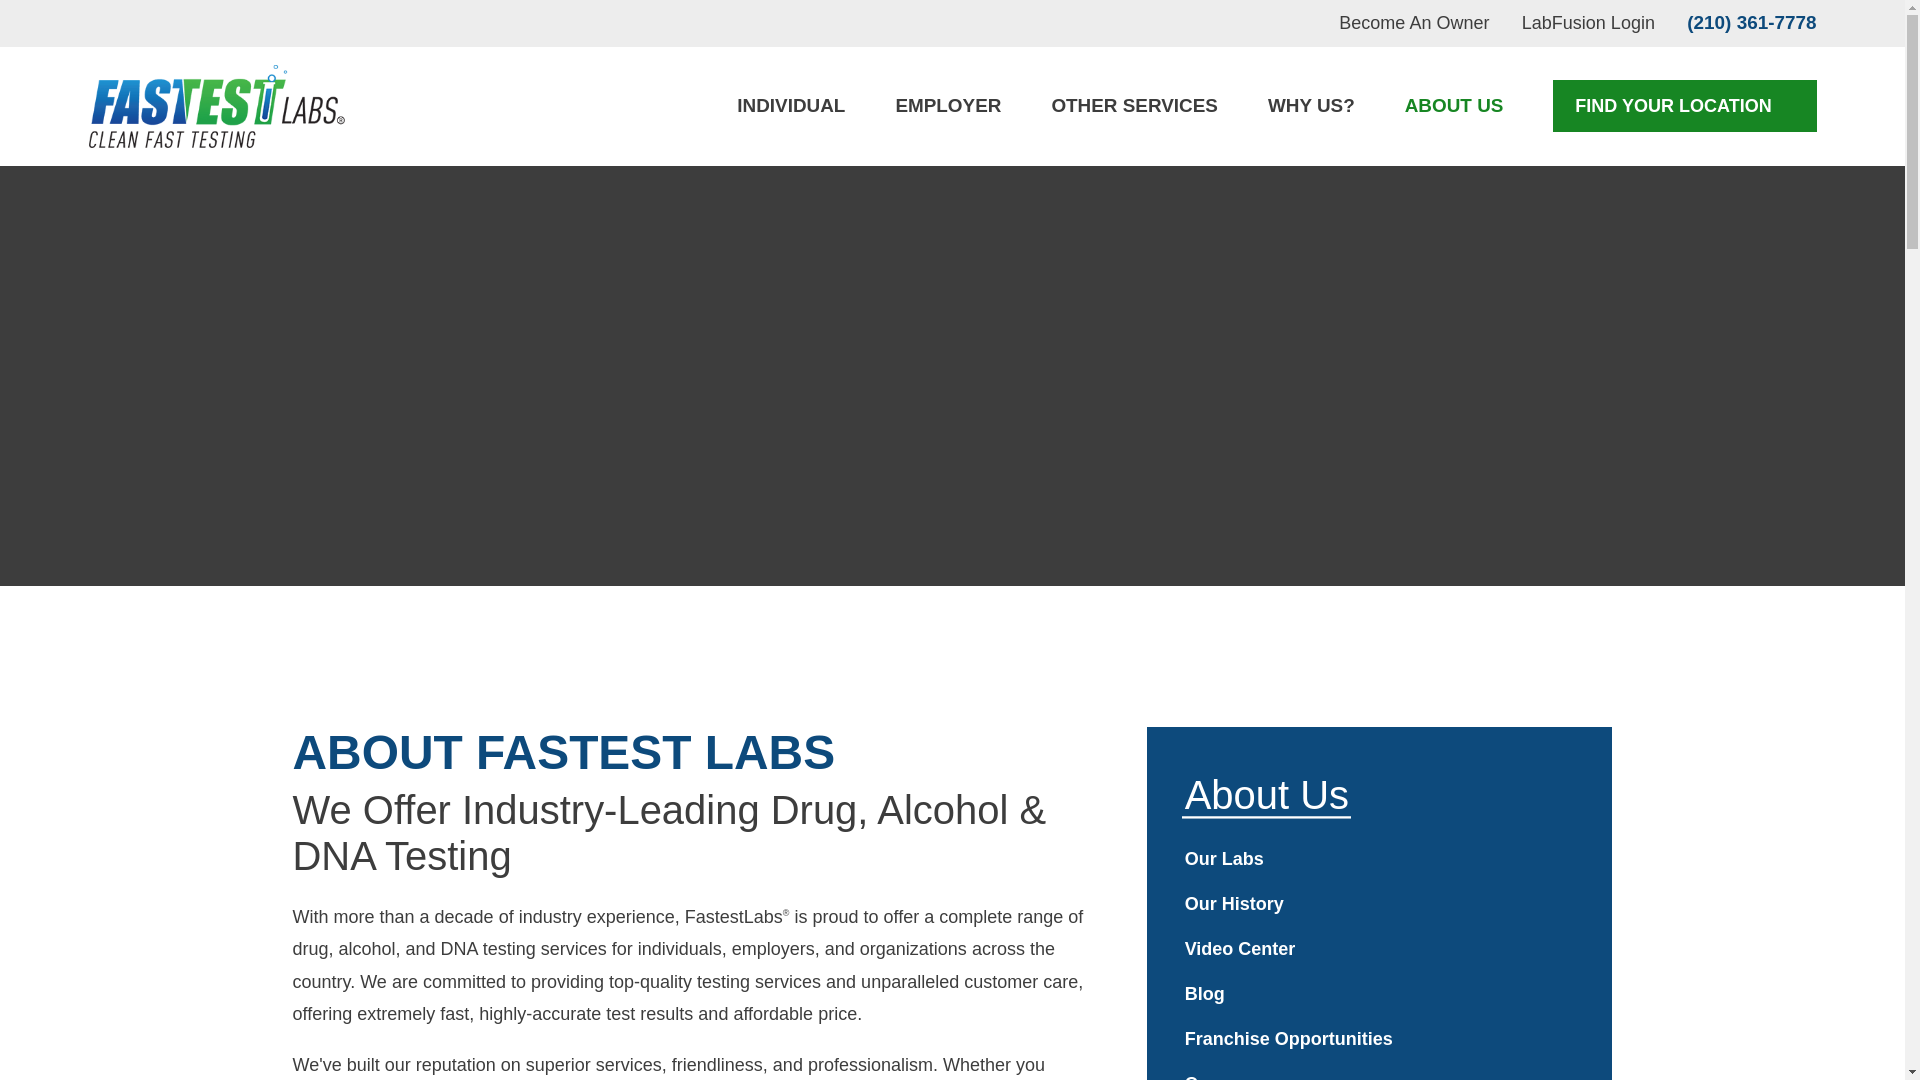 This screenshot has height=1080, width=1920. Describe the element at coordinates (790, 106) in the screenshot. I see `INDIVIDUAL` at that location.